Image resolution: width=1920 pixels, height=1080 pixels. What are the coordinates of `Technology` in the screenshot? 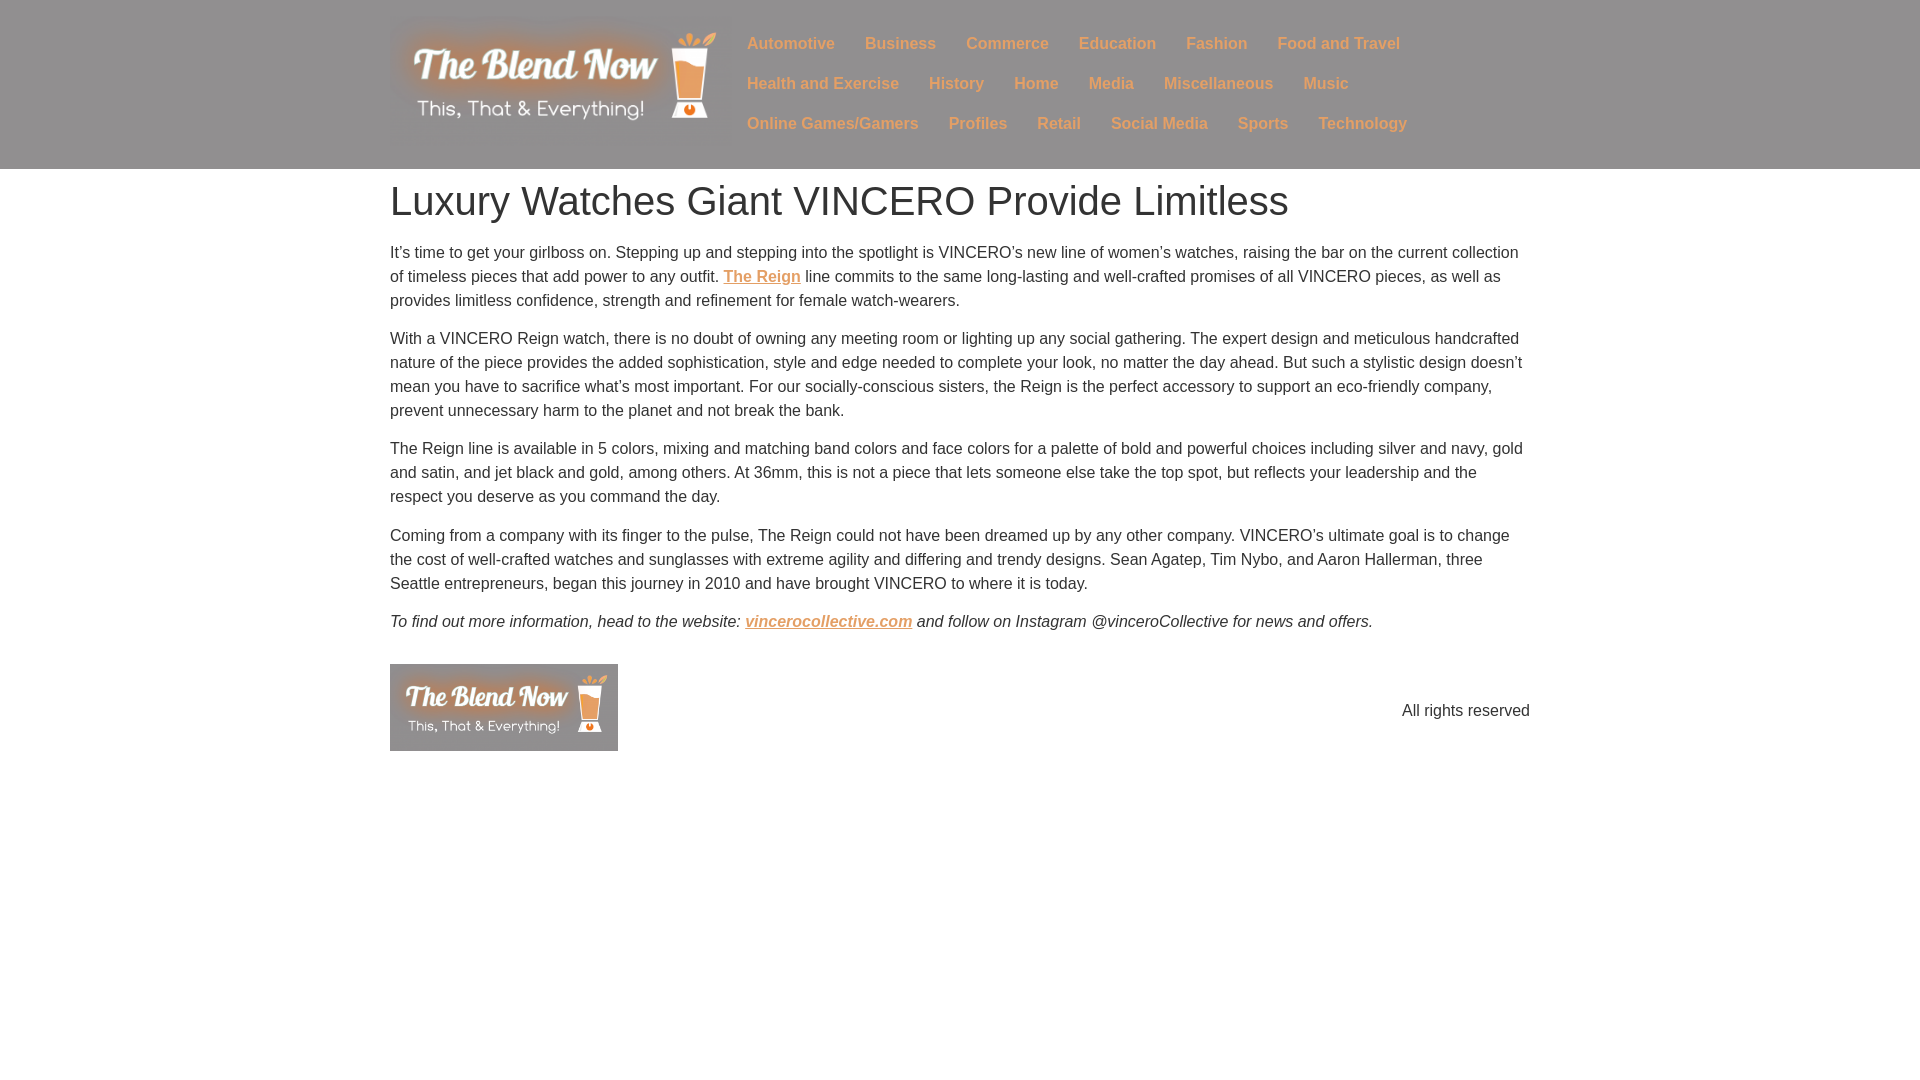 It's located at (1362, 123).